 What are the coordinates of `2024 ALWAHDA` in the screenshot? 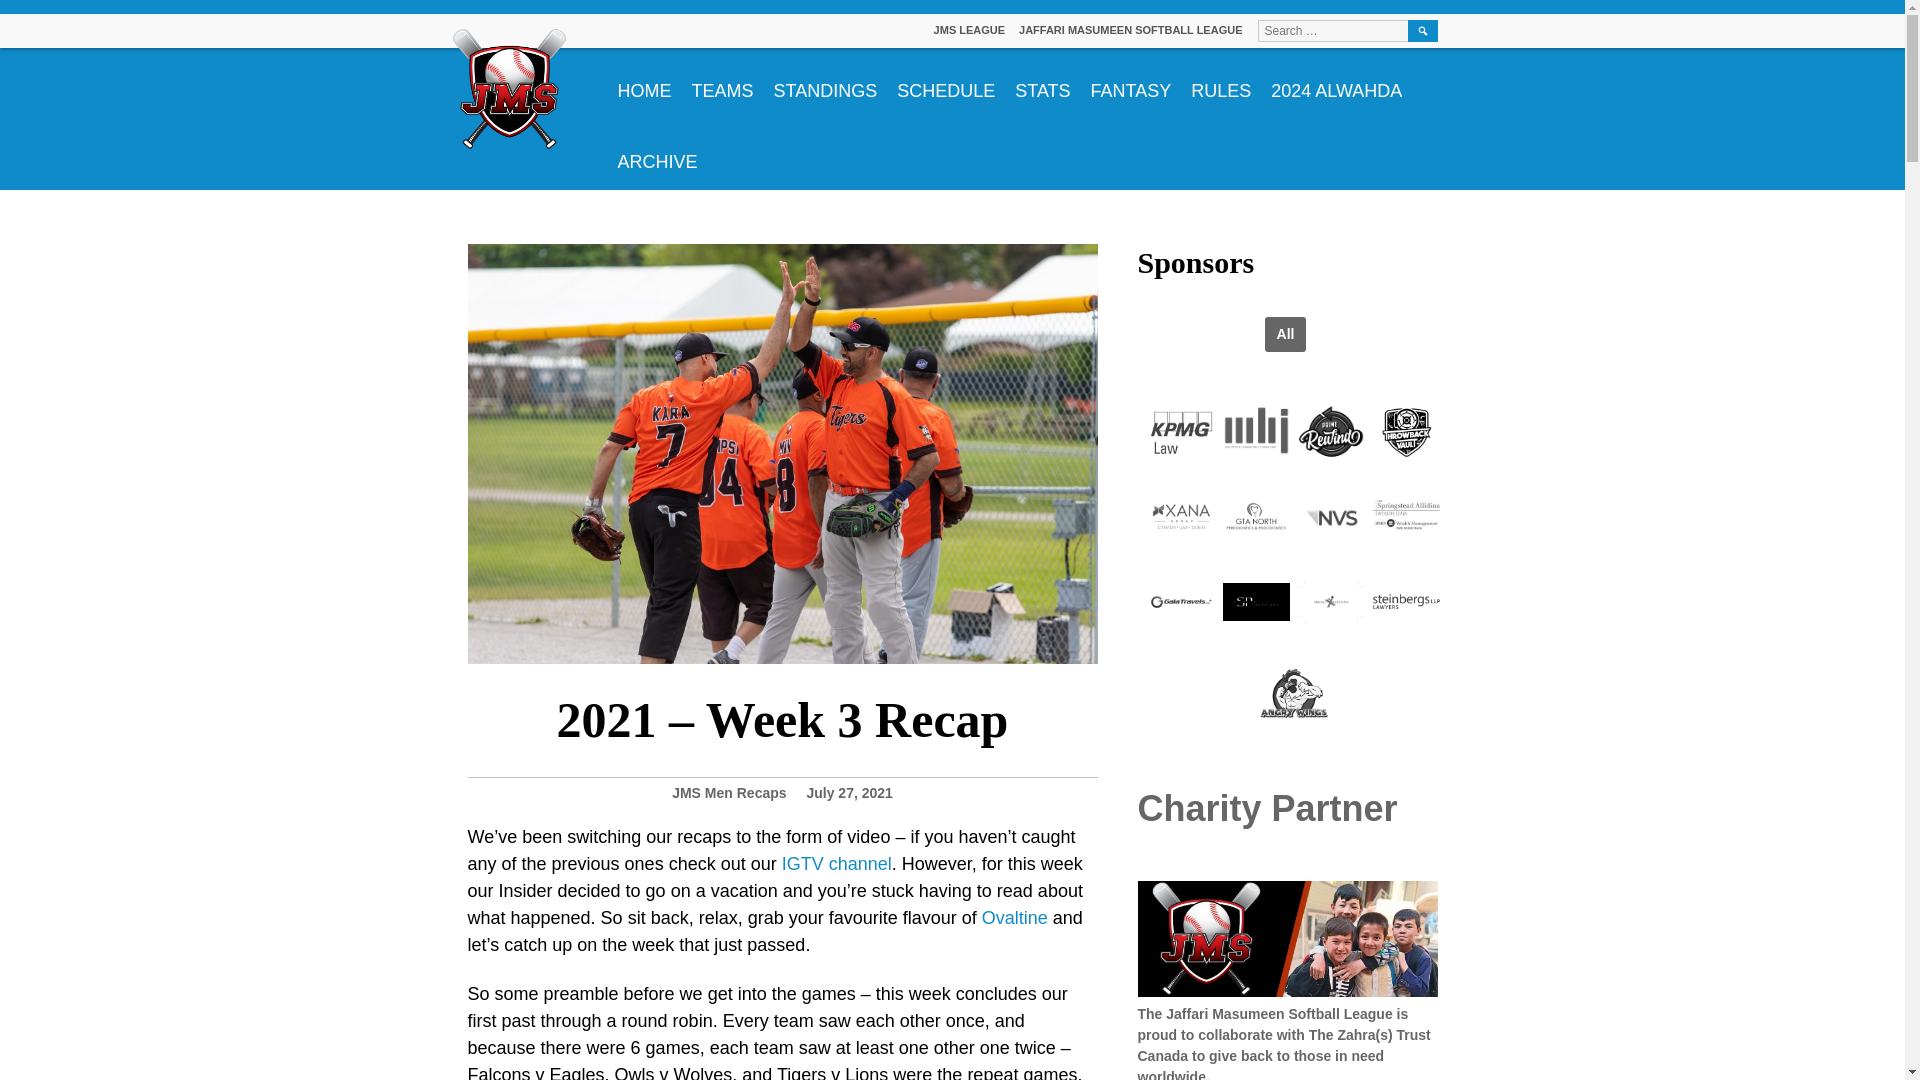 It's located at (1336, 82).